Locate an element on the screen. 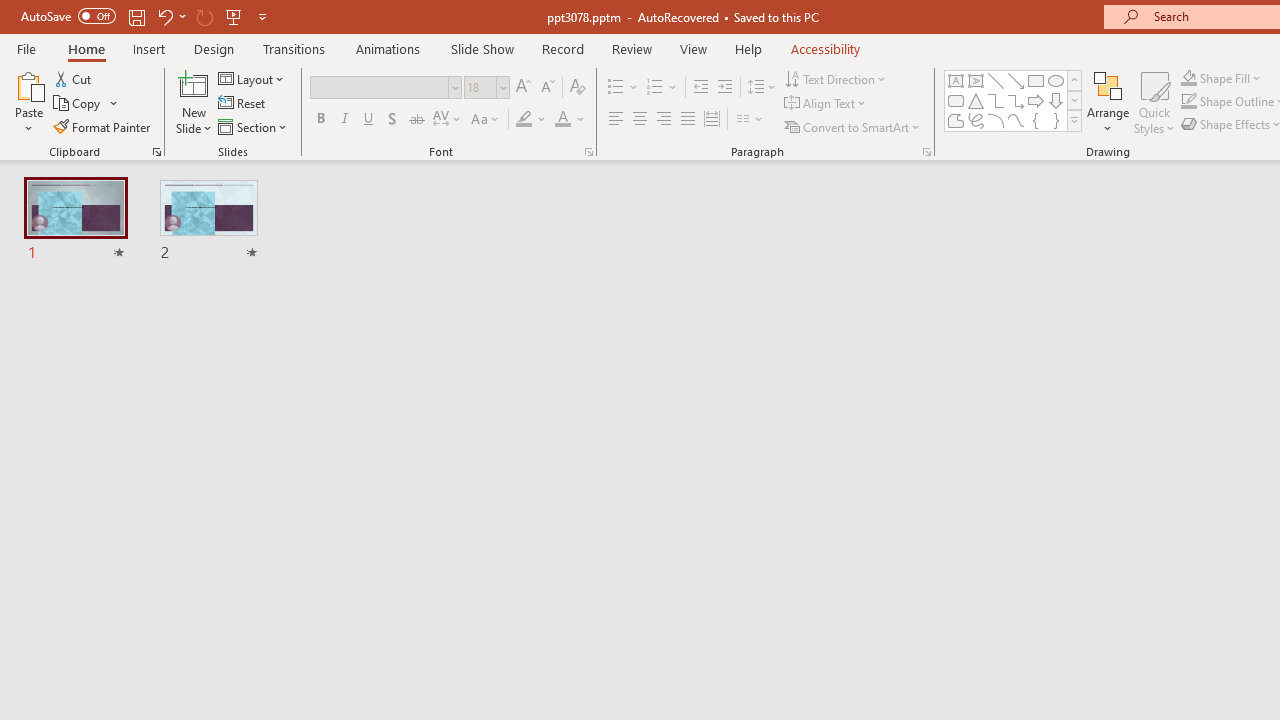  Rectangle is located at coordinates (1036, 80).